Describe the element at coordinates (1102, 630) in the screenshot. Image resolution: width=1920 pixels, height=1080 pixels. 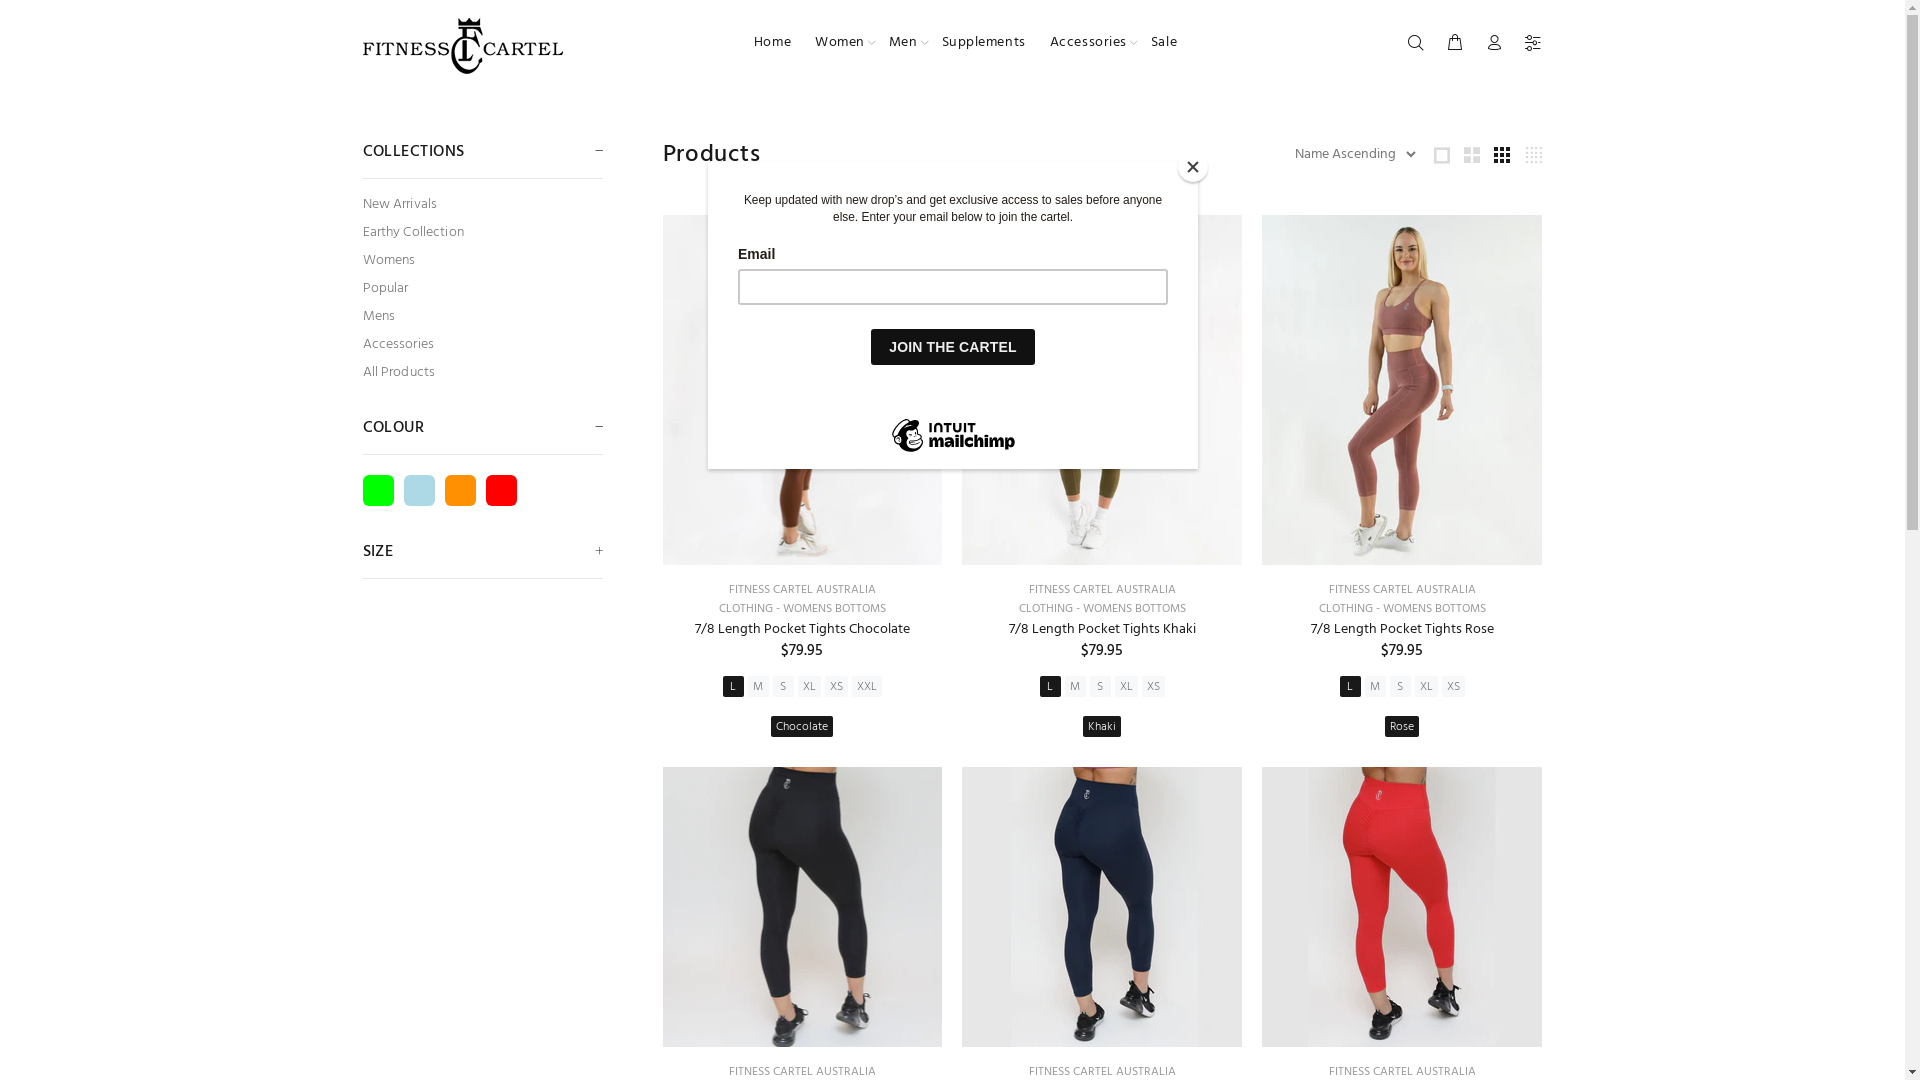
I see `7/8 Length Pocket Tights Khaki` at that location.